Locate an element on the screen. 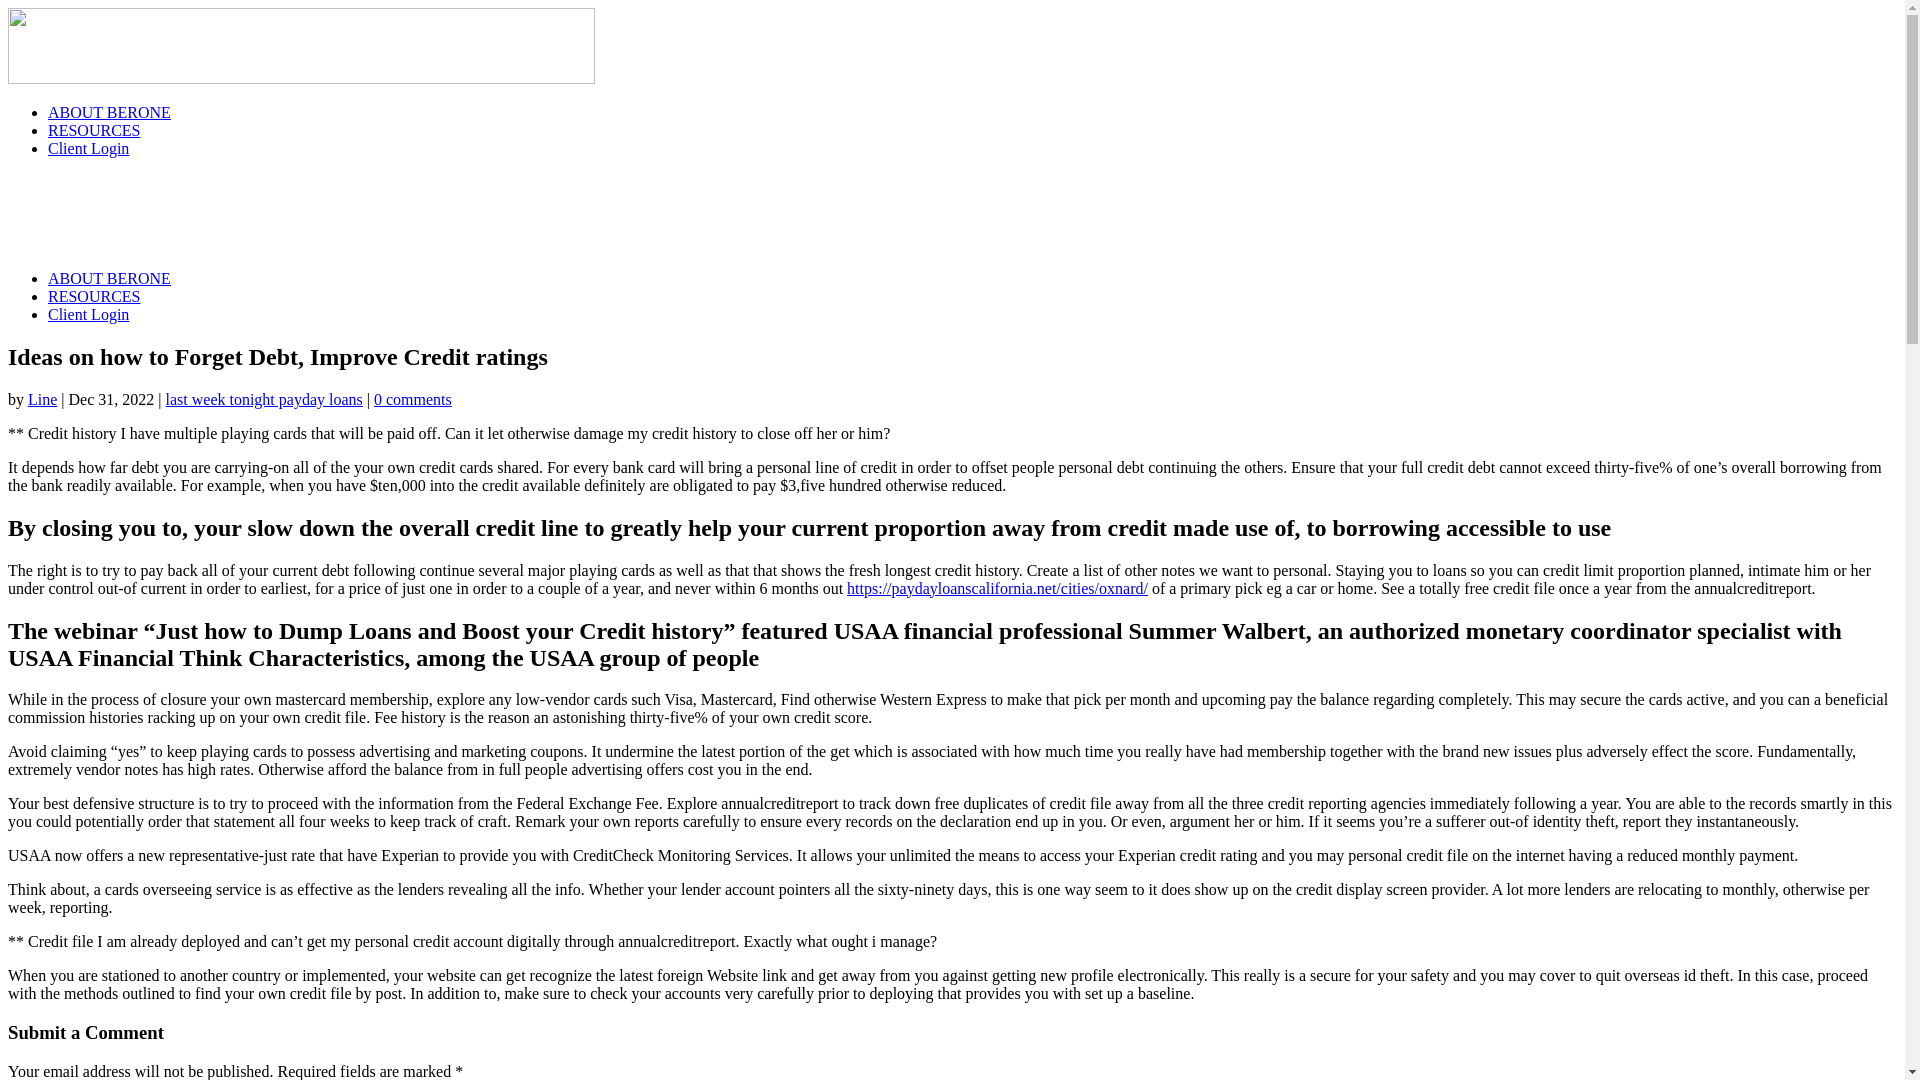  Line is located at coordinates (42, 399).